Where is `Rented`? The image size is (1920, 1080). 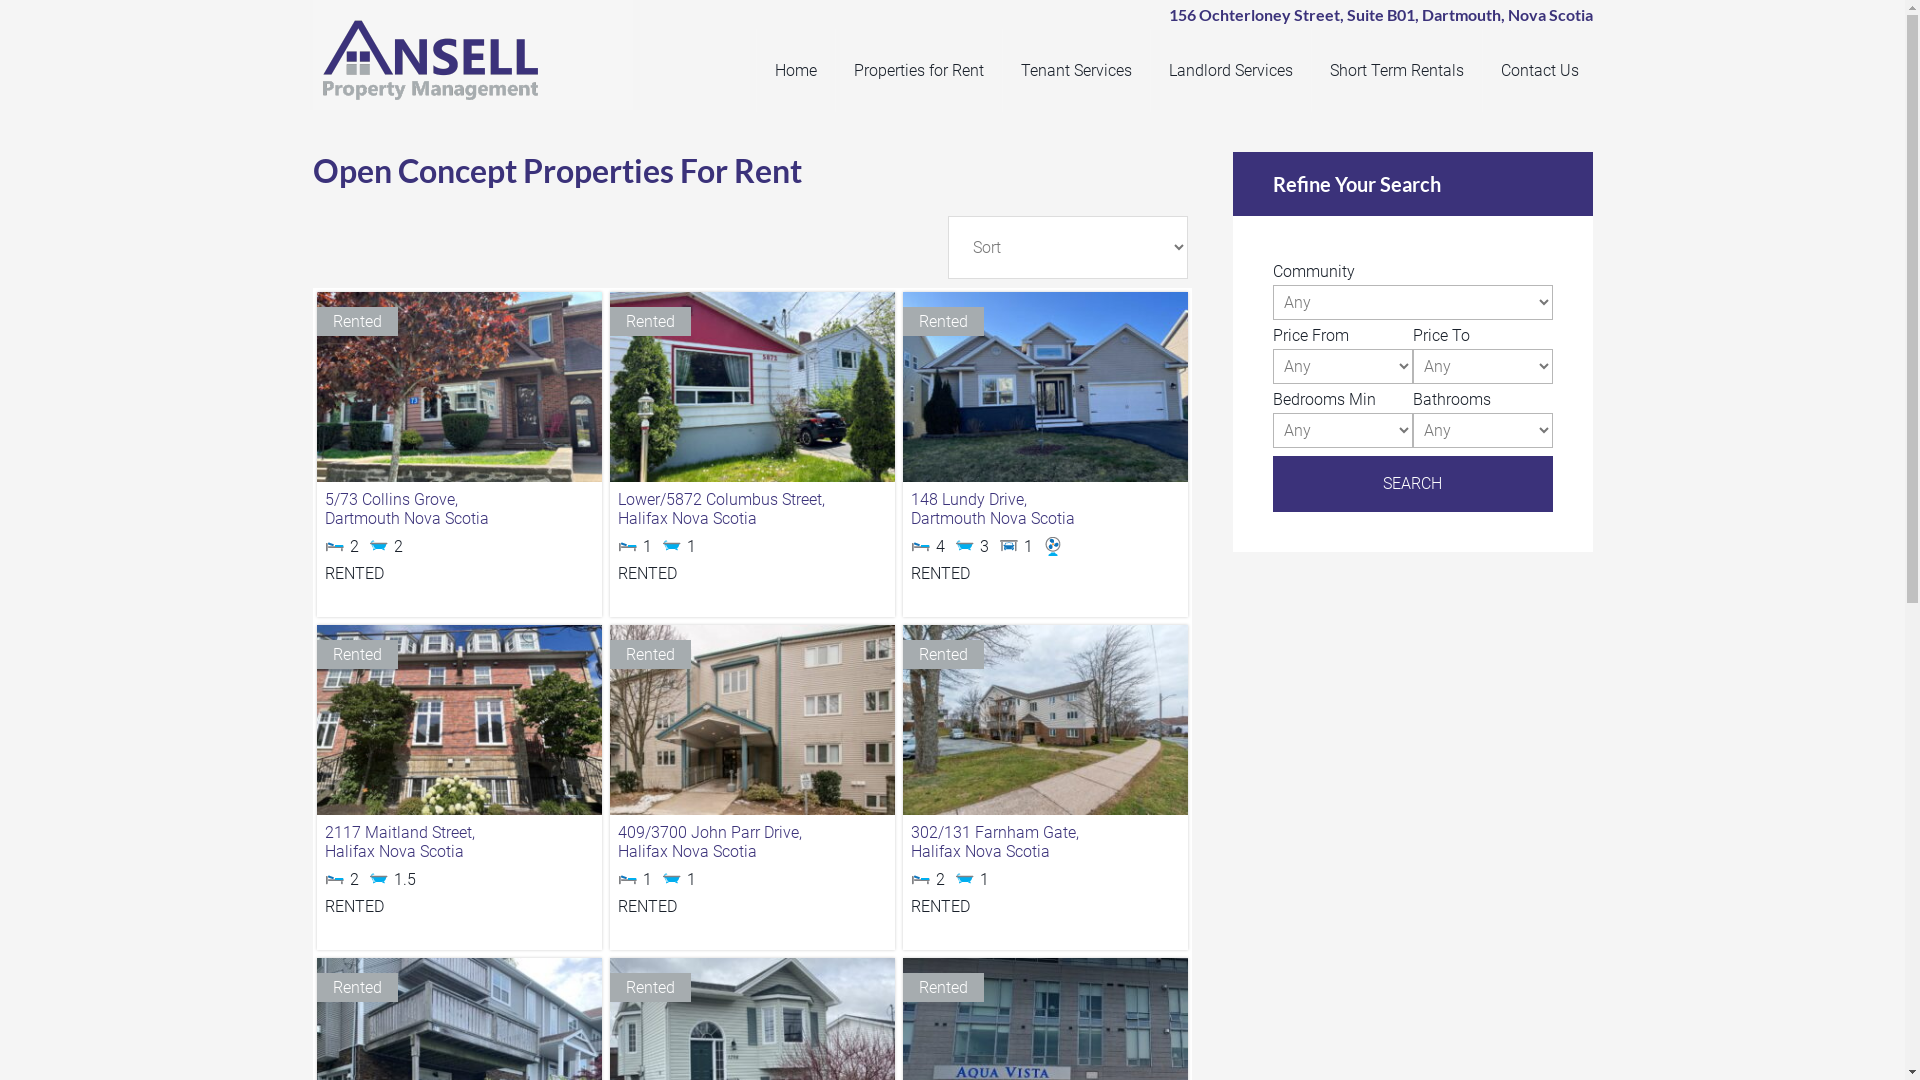 Rented is located at coordinates (1046, 720).